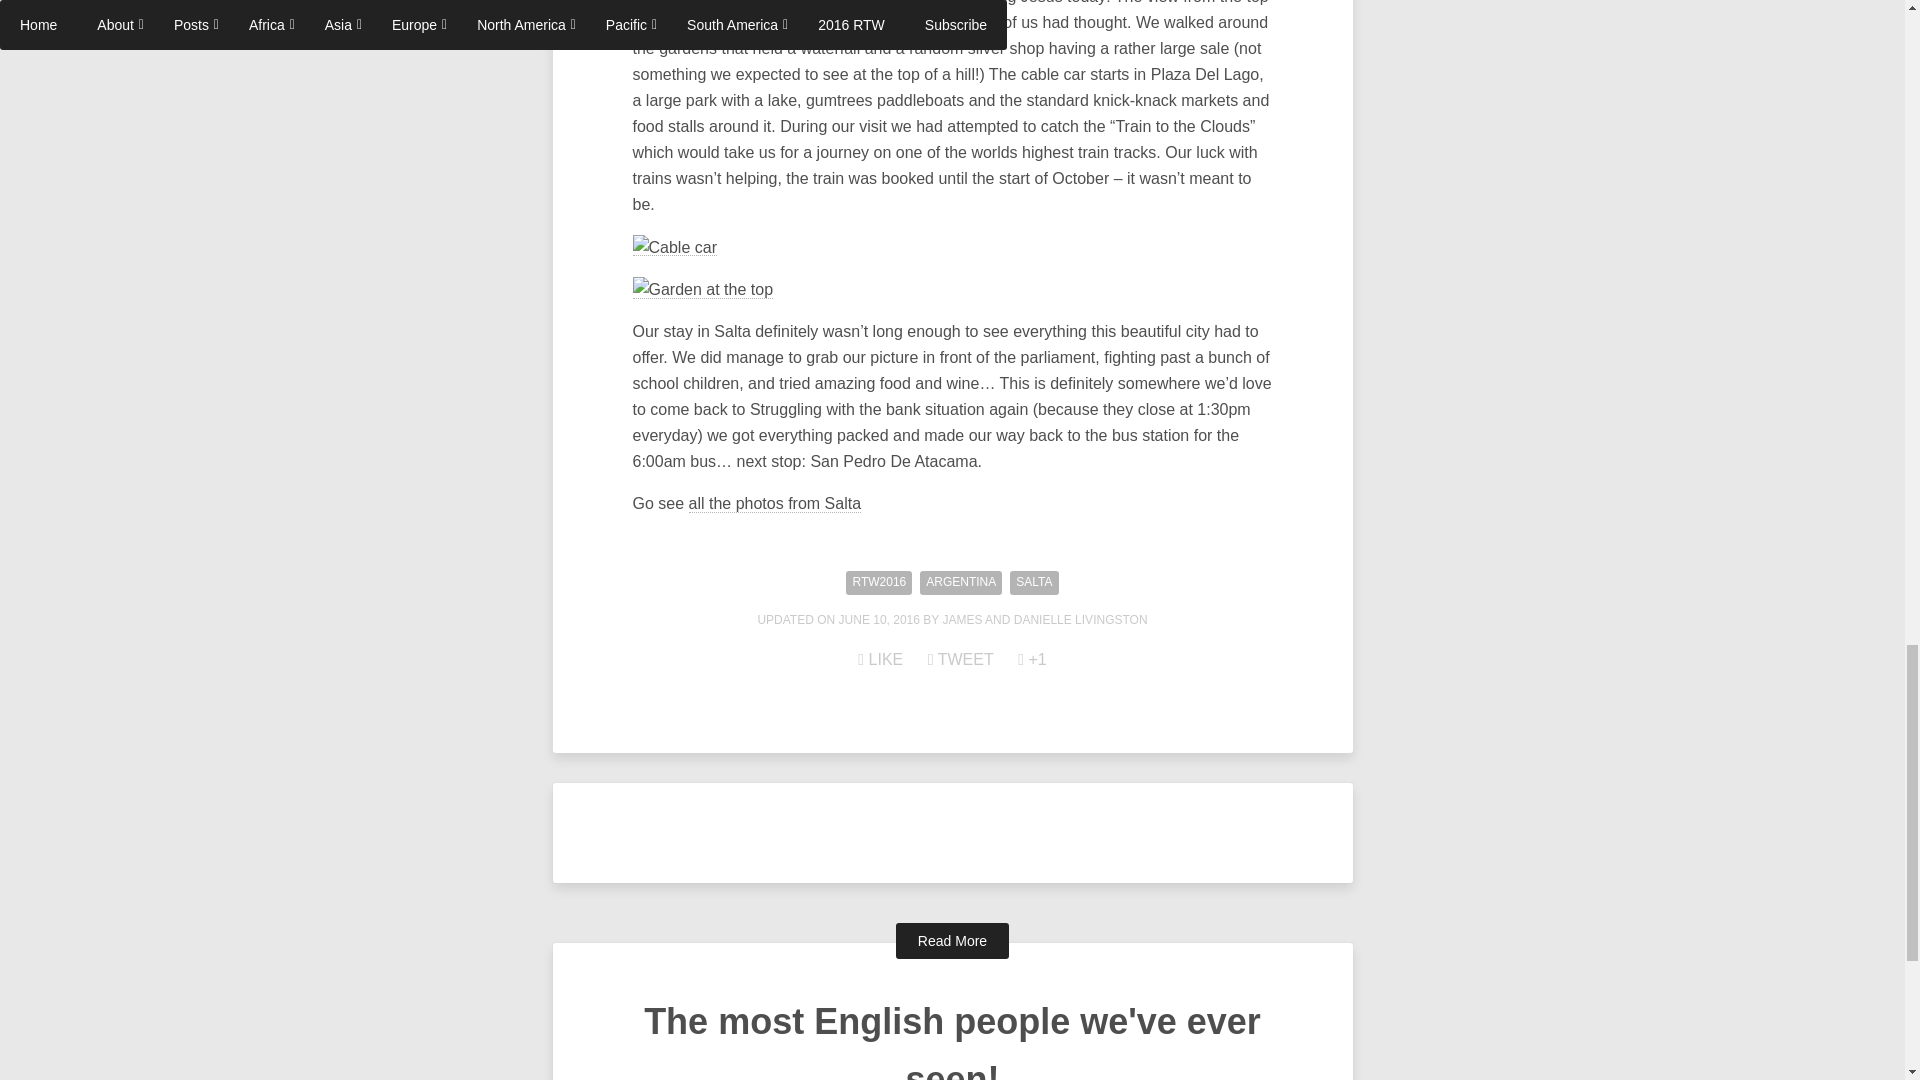  I want to click on Share on Facebook, so click(880, 660).